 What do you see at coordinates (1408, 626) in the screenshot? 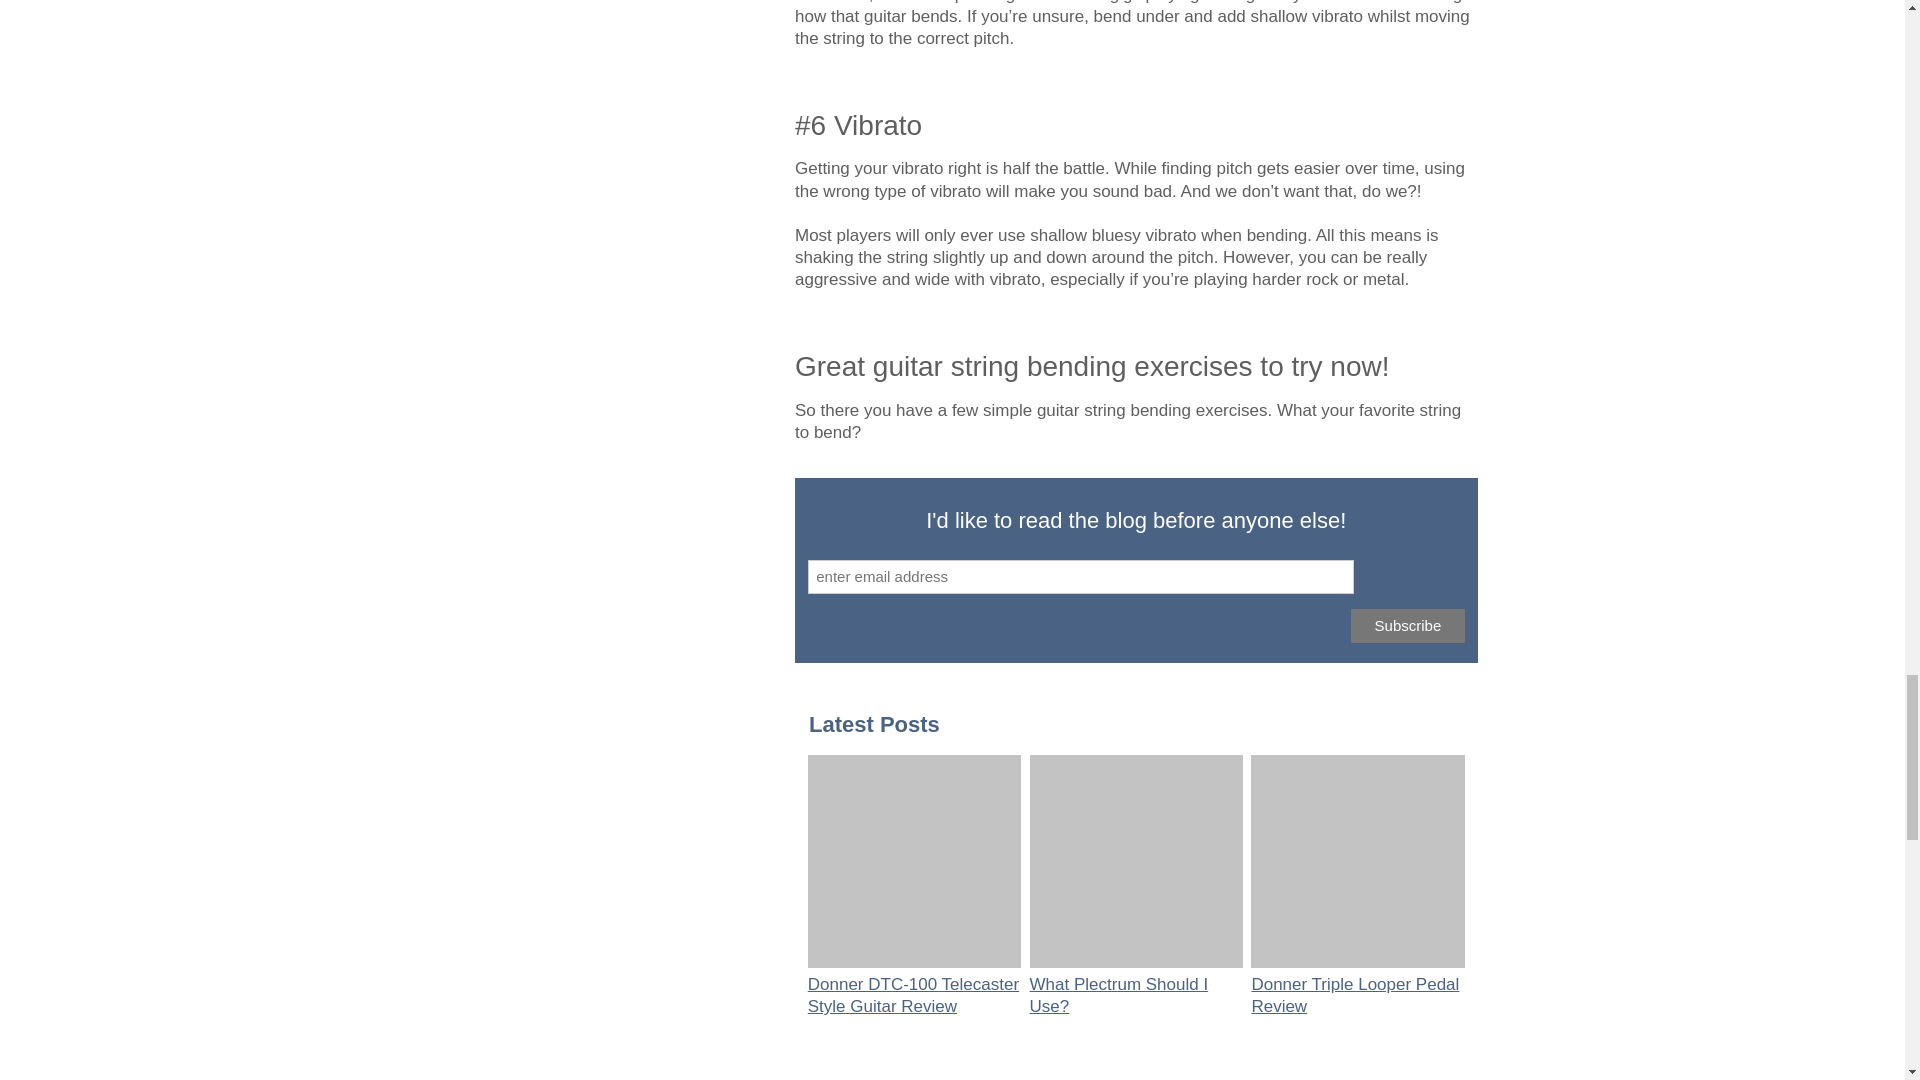
I see `Subscribe` at bounding box center [1408, 626].